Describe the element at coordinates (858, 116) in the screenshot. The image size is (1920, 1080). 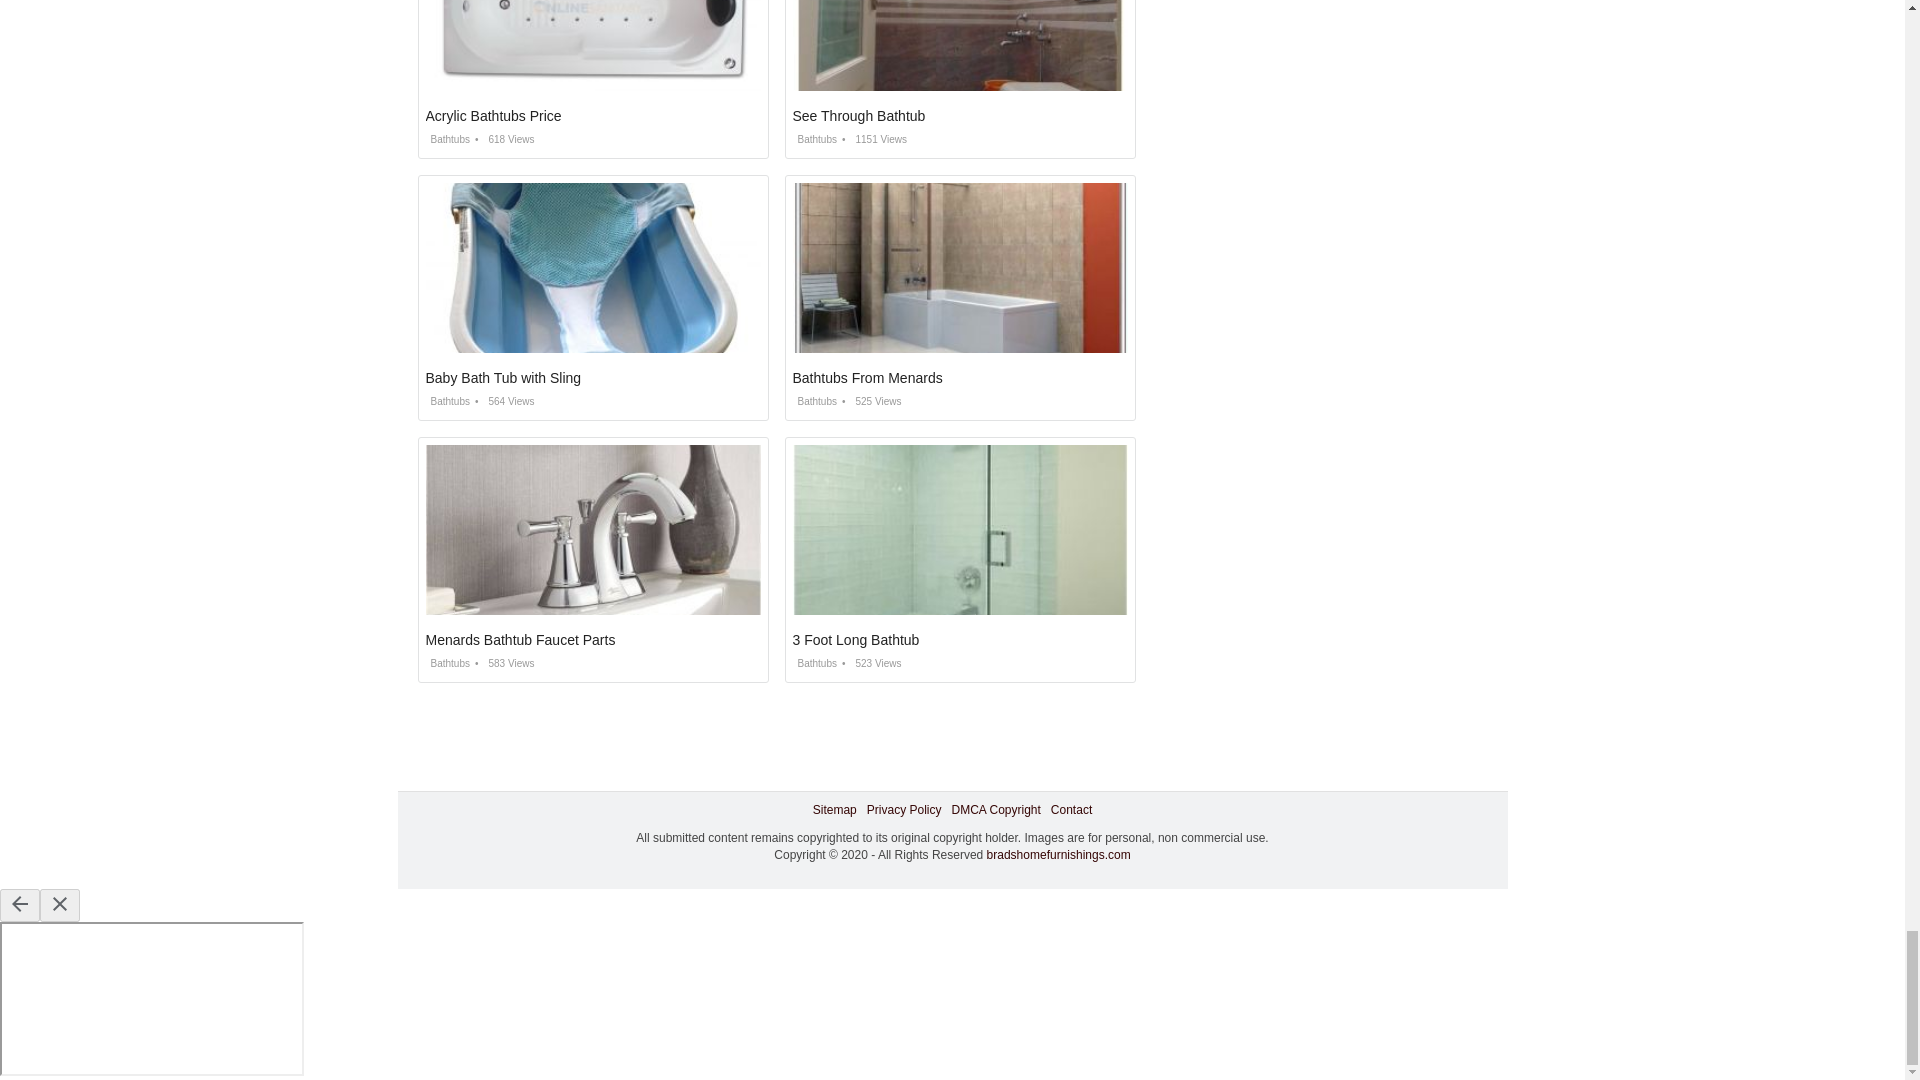
I see `See Through Bathtub` at that location.